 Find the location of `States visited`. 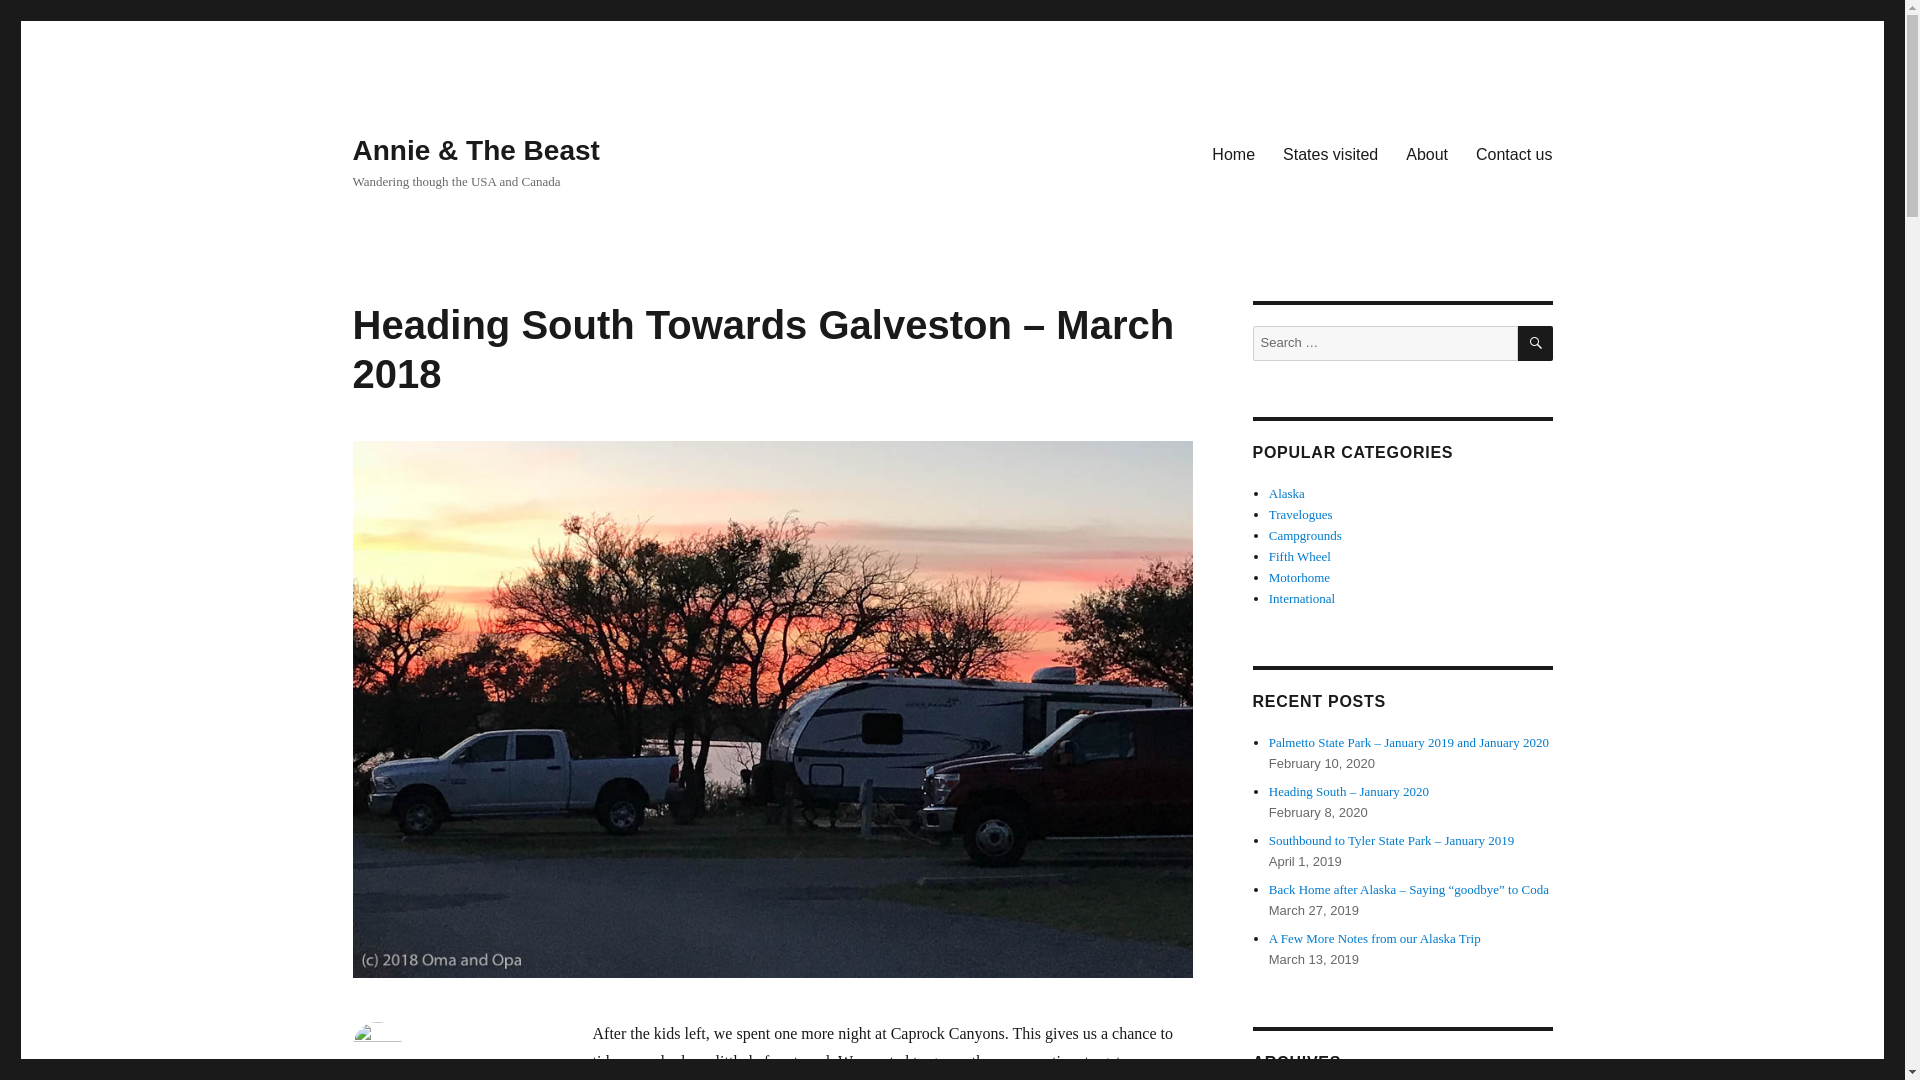

States visited is located at coordinates (1330, 153).